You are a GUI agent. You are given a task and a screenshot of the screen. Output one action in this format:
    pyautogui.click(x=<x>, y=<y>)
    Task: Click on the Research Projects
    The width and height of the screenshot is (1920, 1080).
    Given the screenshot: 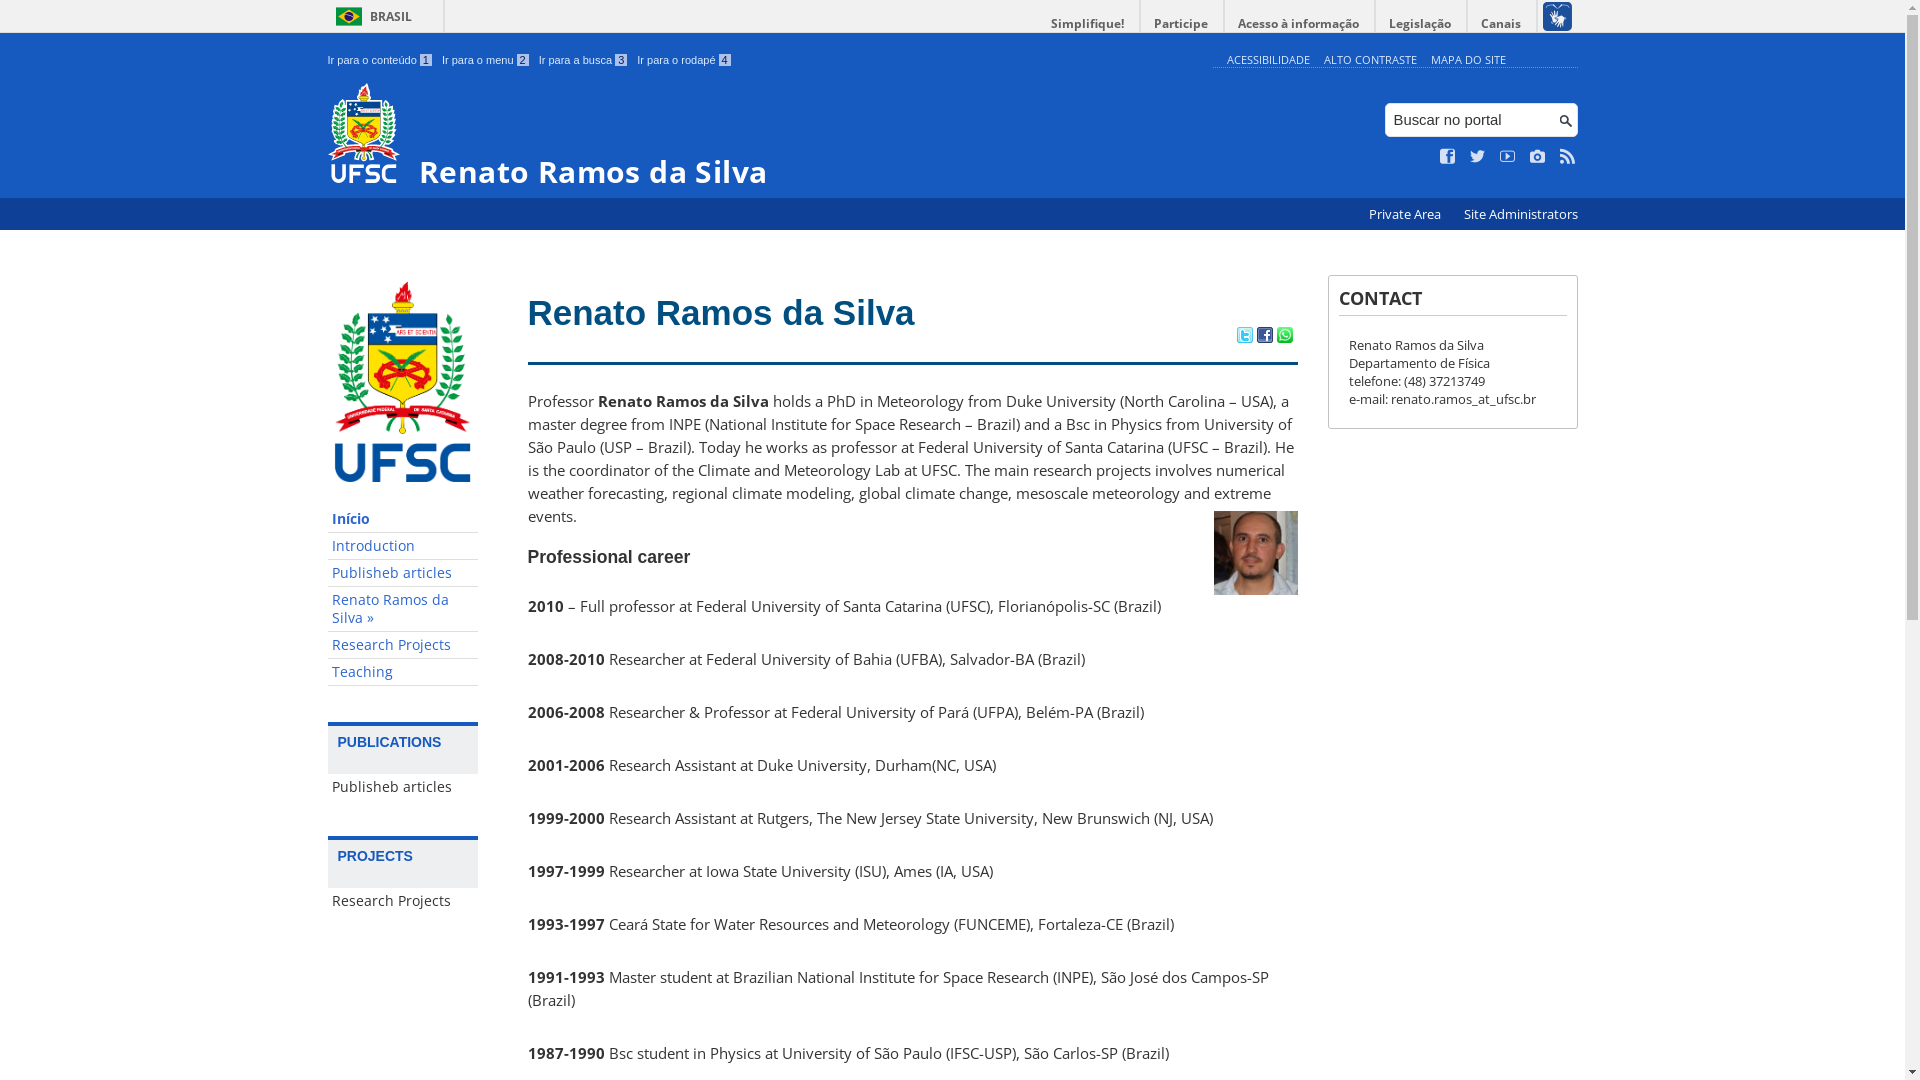 What is the action you would take?
    pyautogui.click(x=403, y=646)
    